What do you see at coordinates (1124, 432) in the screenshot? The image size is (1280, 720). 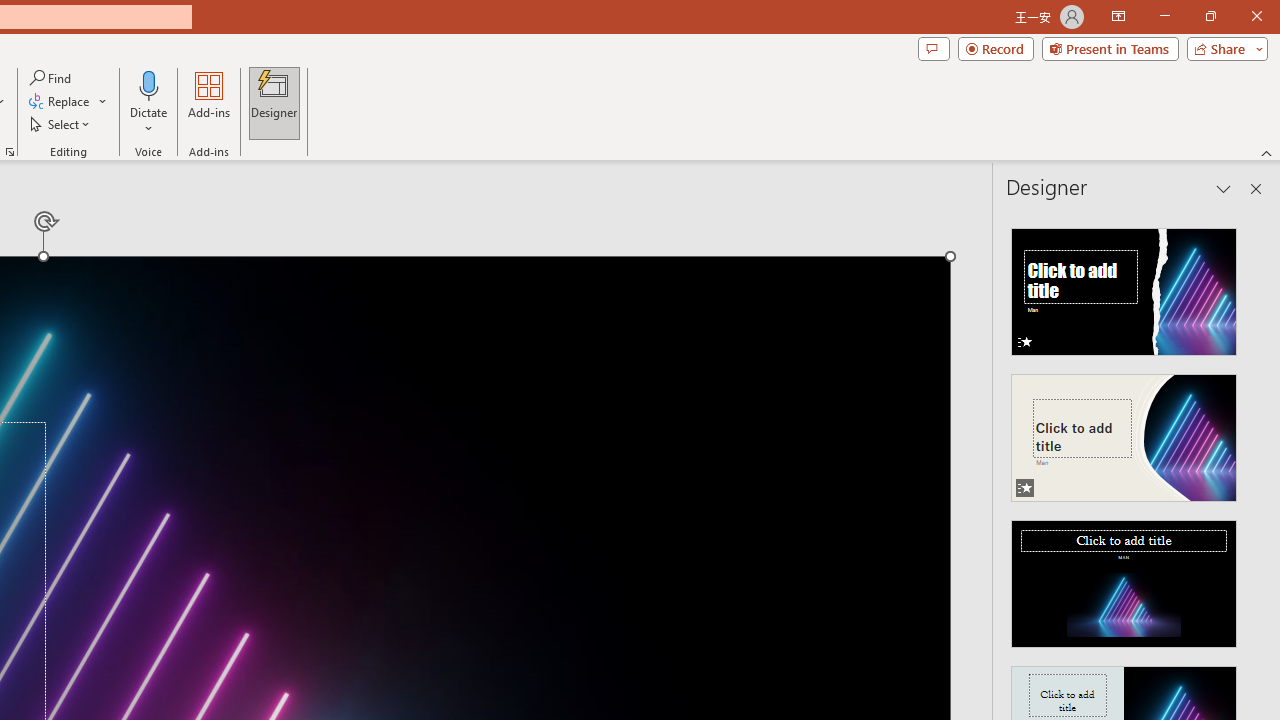 I see `Design Idea with Animation` at bounding box center [1124, 432].